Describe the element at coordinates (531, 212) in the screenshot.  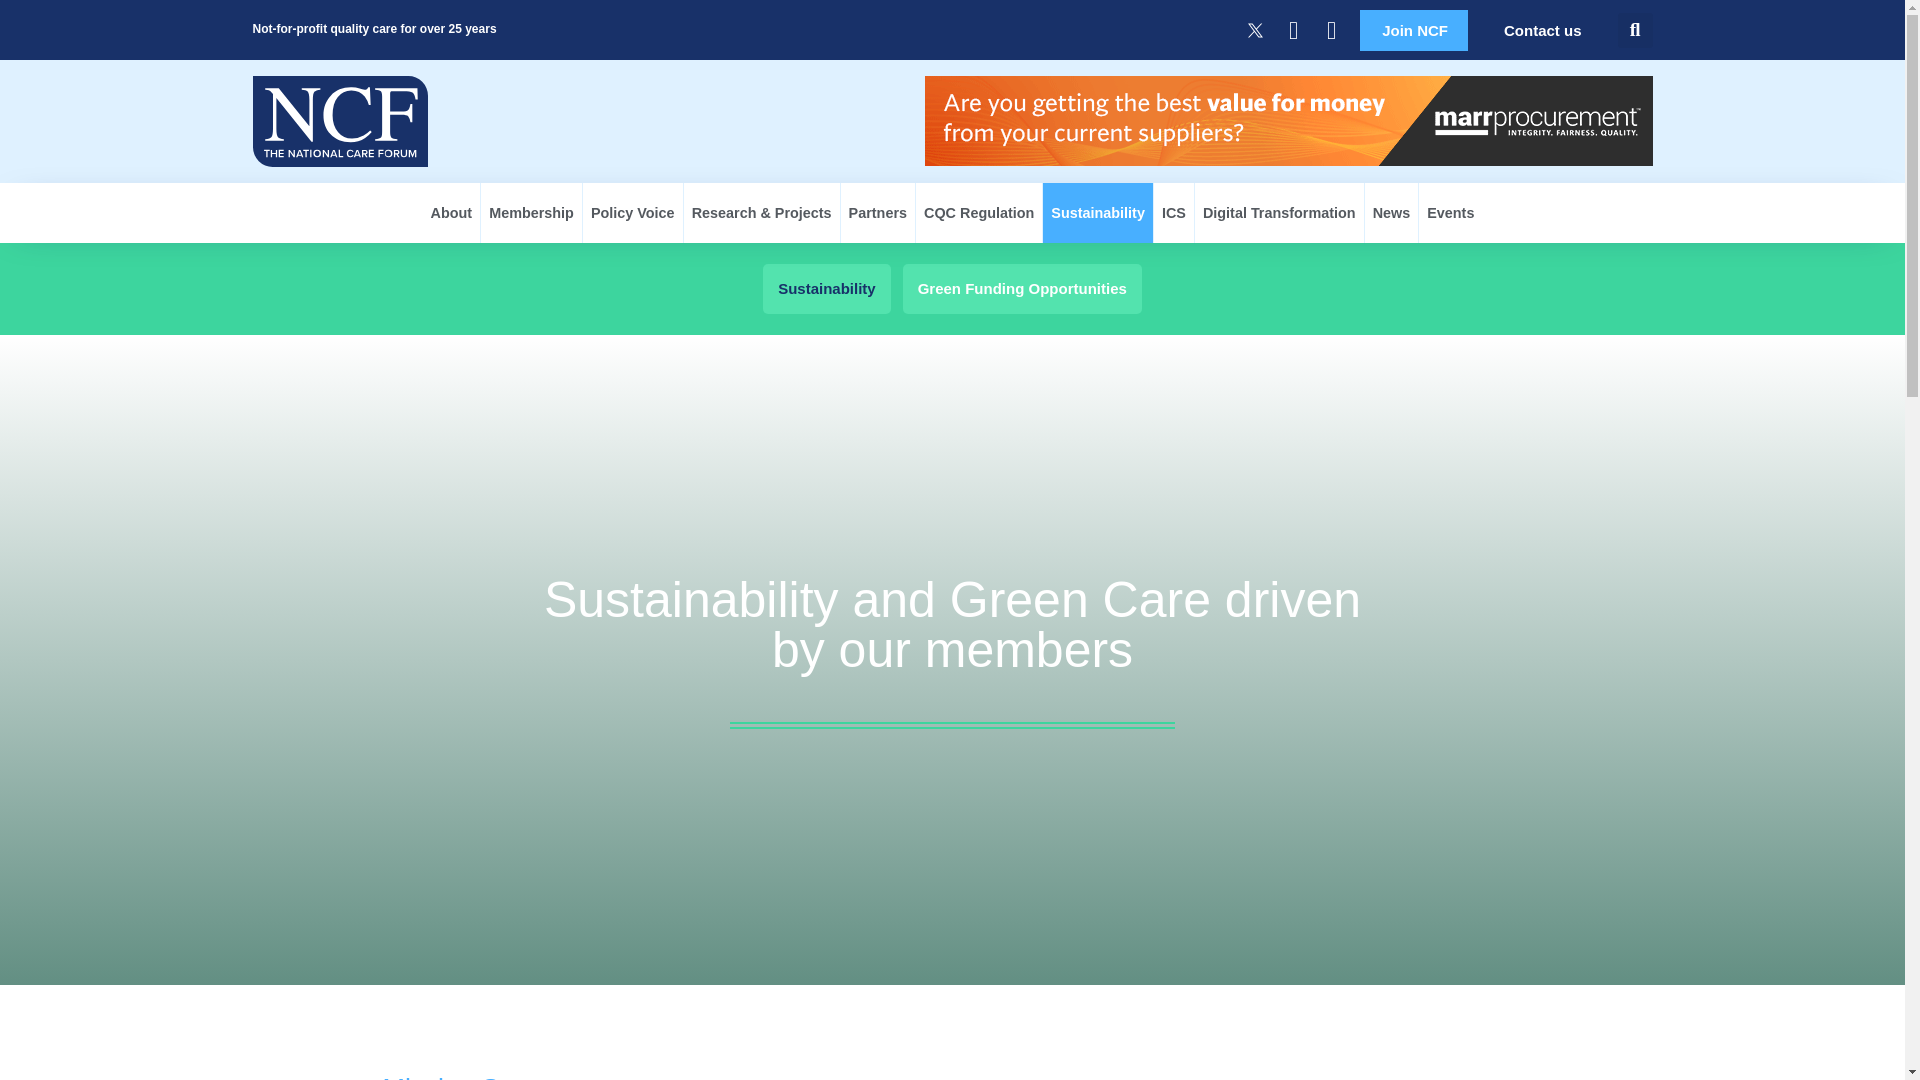
I see `Membership` at that location.